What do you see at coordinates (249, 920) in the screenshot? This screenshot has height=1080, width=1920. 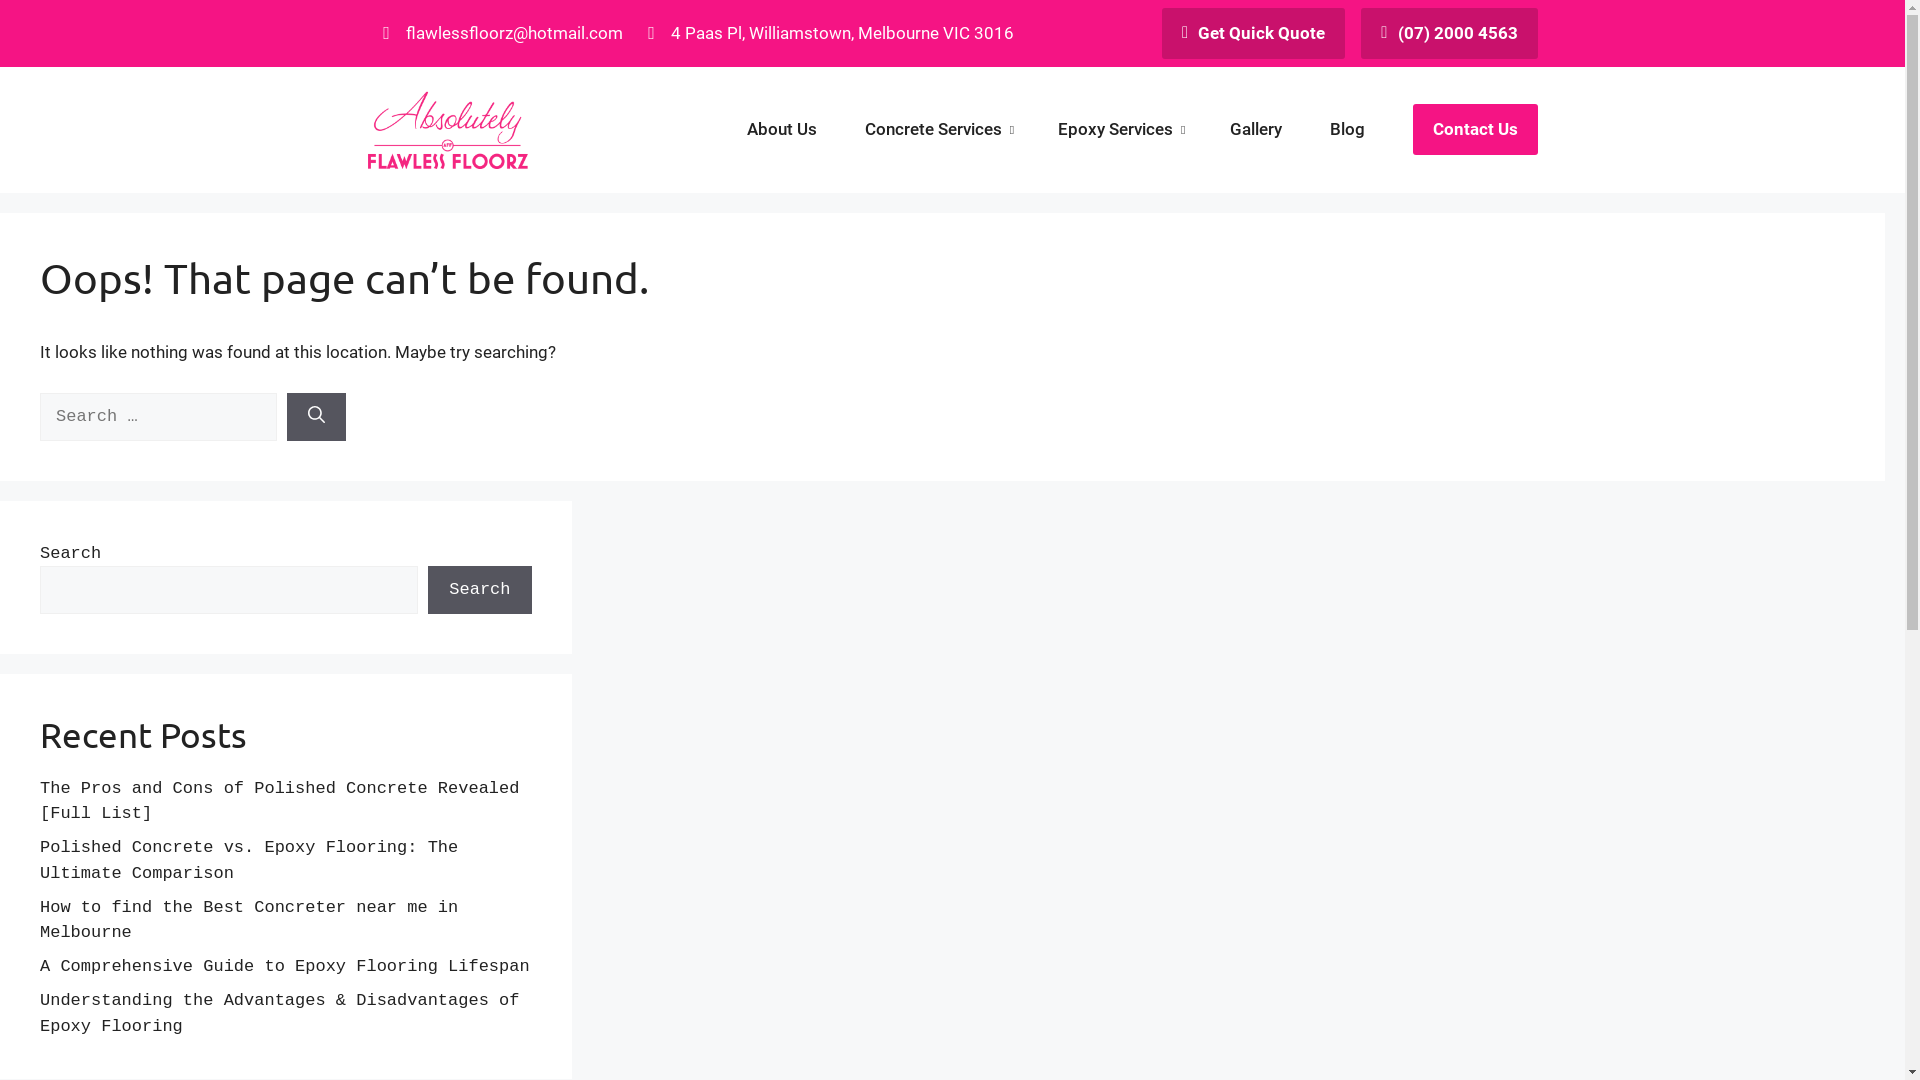 I see `How to find the Best Concreter near me in Melbourne` at bounding box center [249, 920].